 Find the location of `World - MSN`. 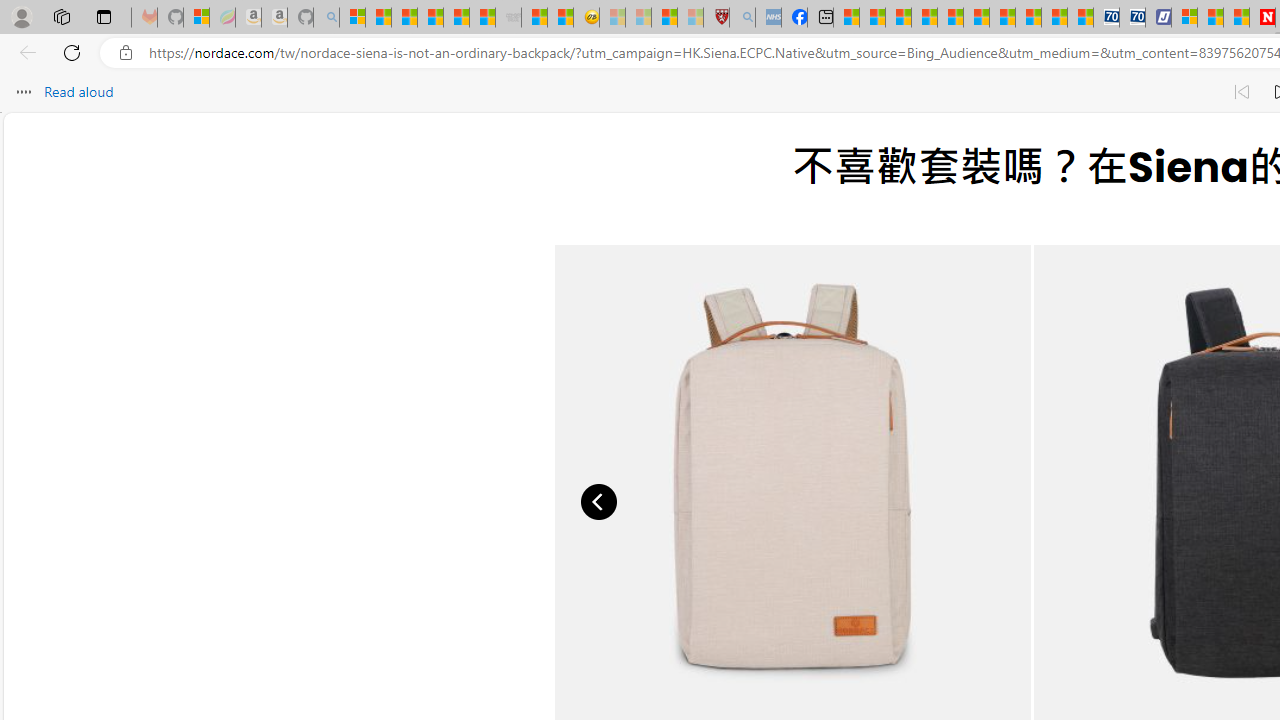

World - MSN is located at coordinates (898, 18).